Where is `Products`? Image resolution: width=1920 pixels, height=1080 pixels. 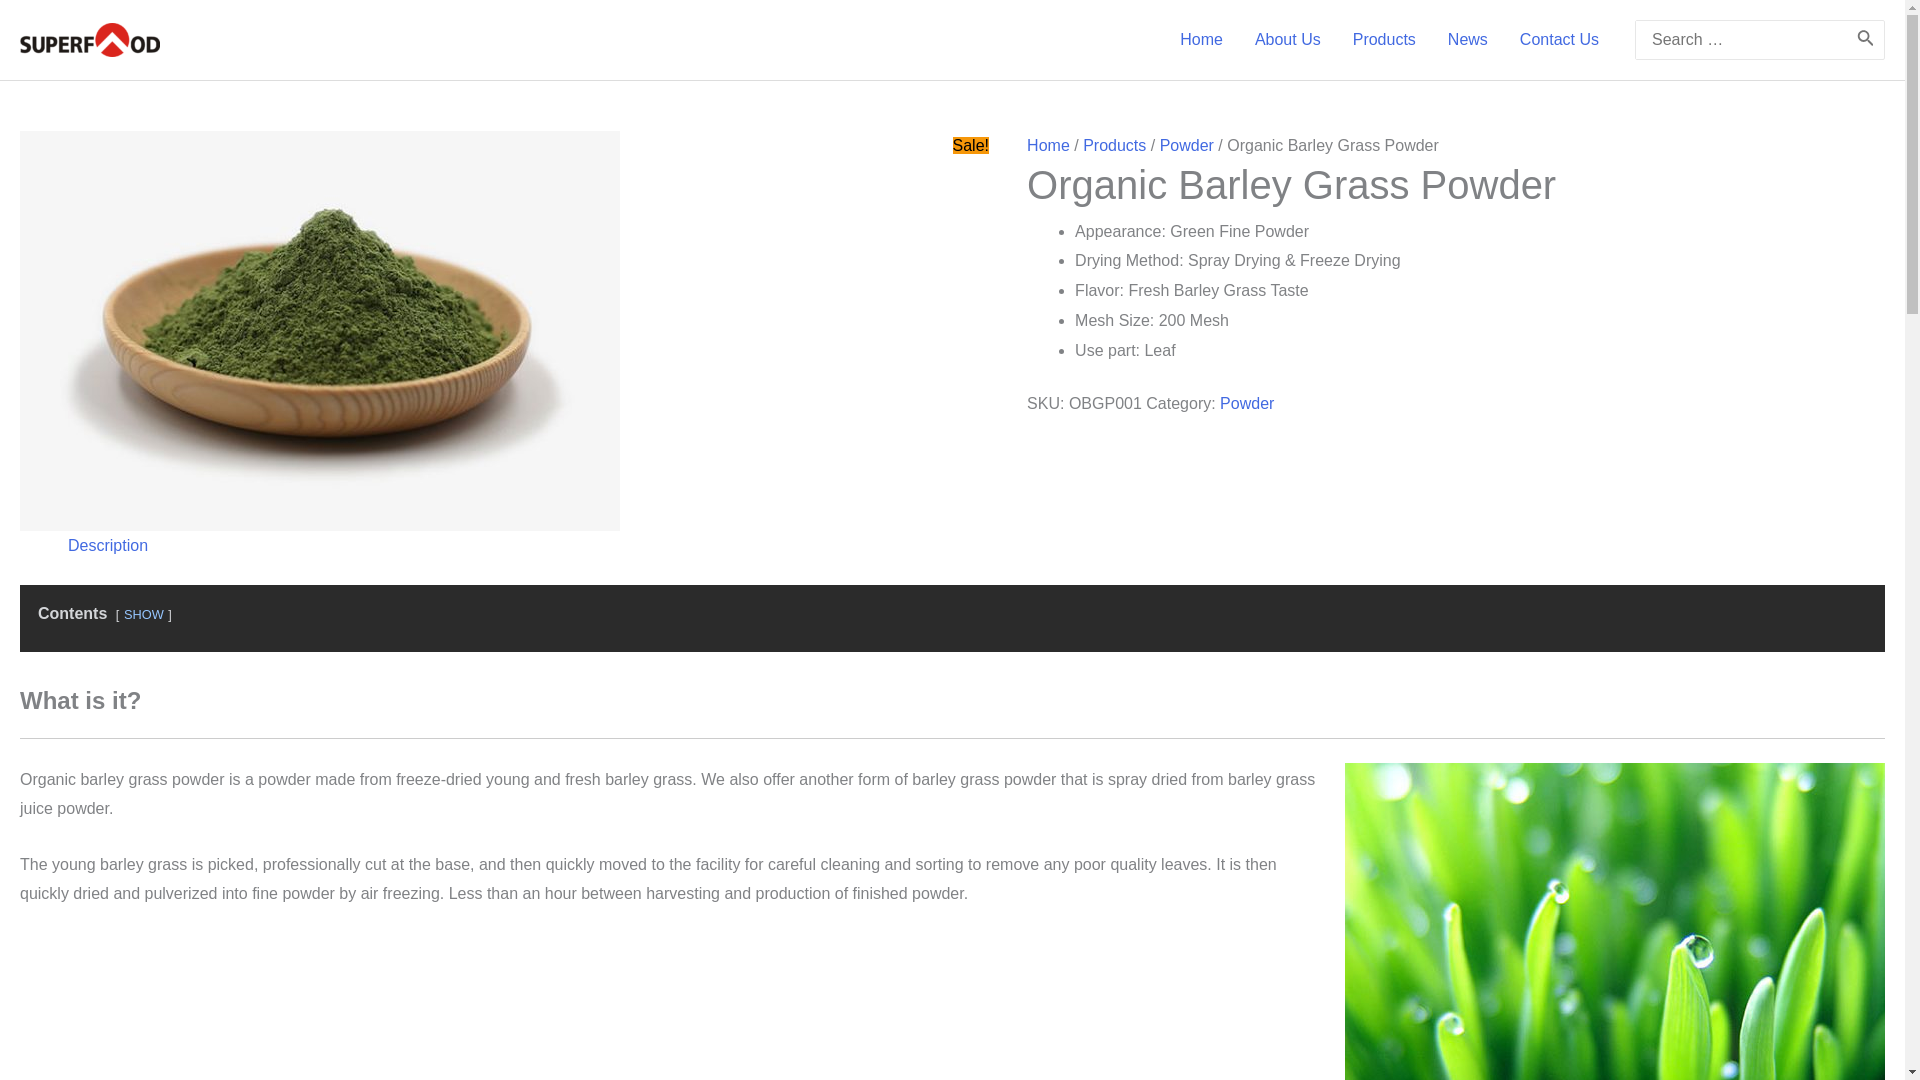
Products is located at coordinates (1114, 146).